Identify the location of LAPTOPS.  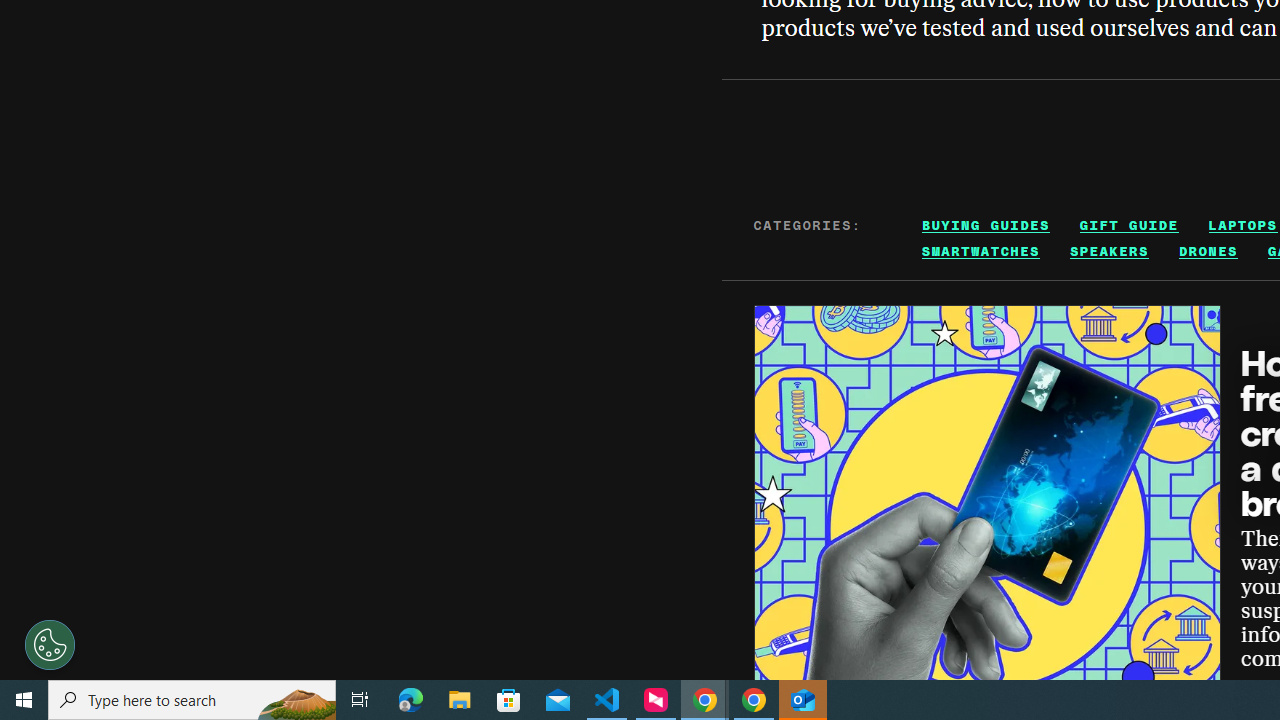
(1242, 225).